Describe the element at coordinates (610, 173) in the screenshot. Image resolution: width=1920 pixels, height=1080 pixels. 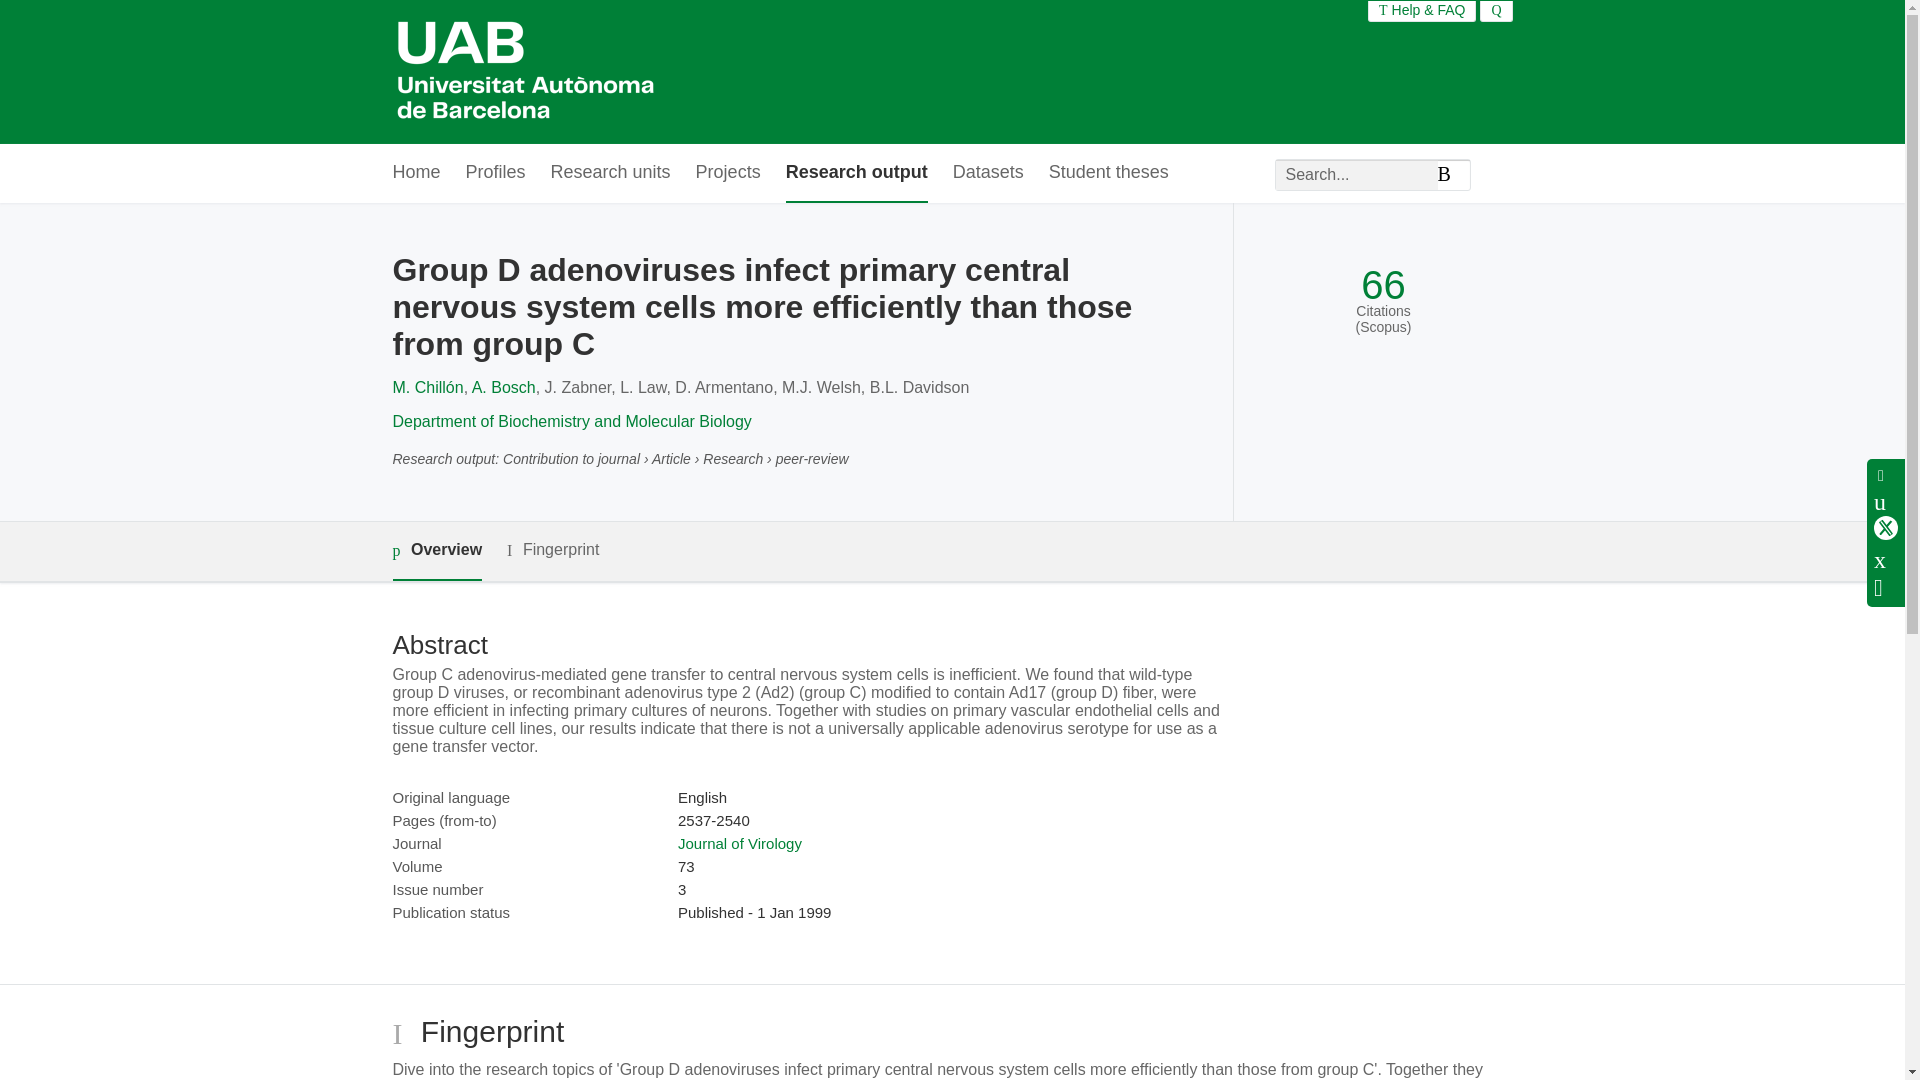
I see `Research units` at that location.